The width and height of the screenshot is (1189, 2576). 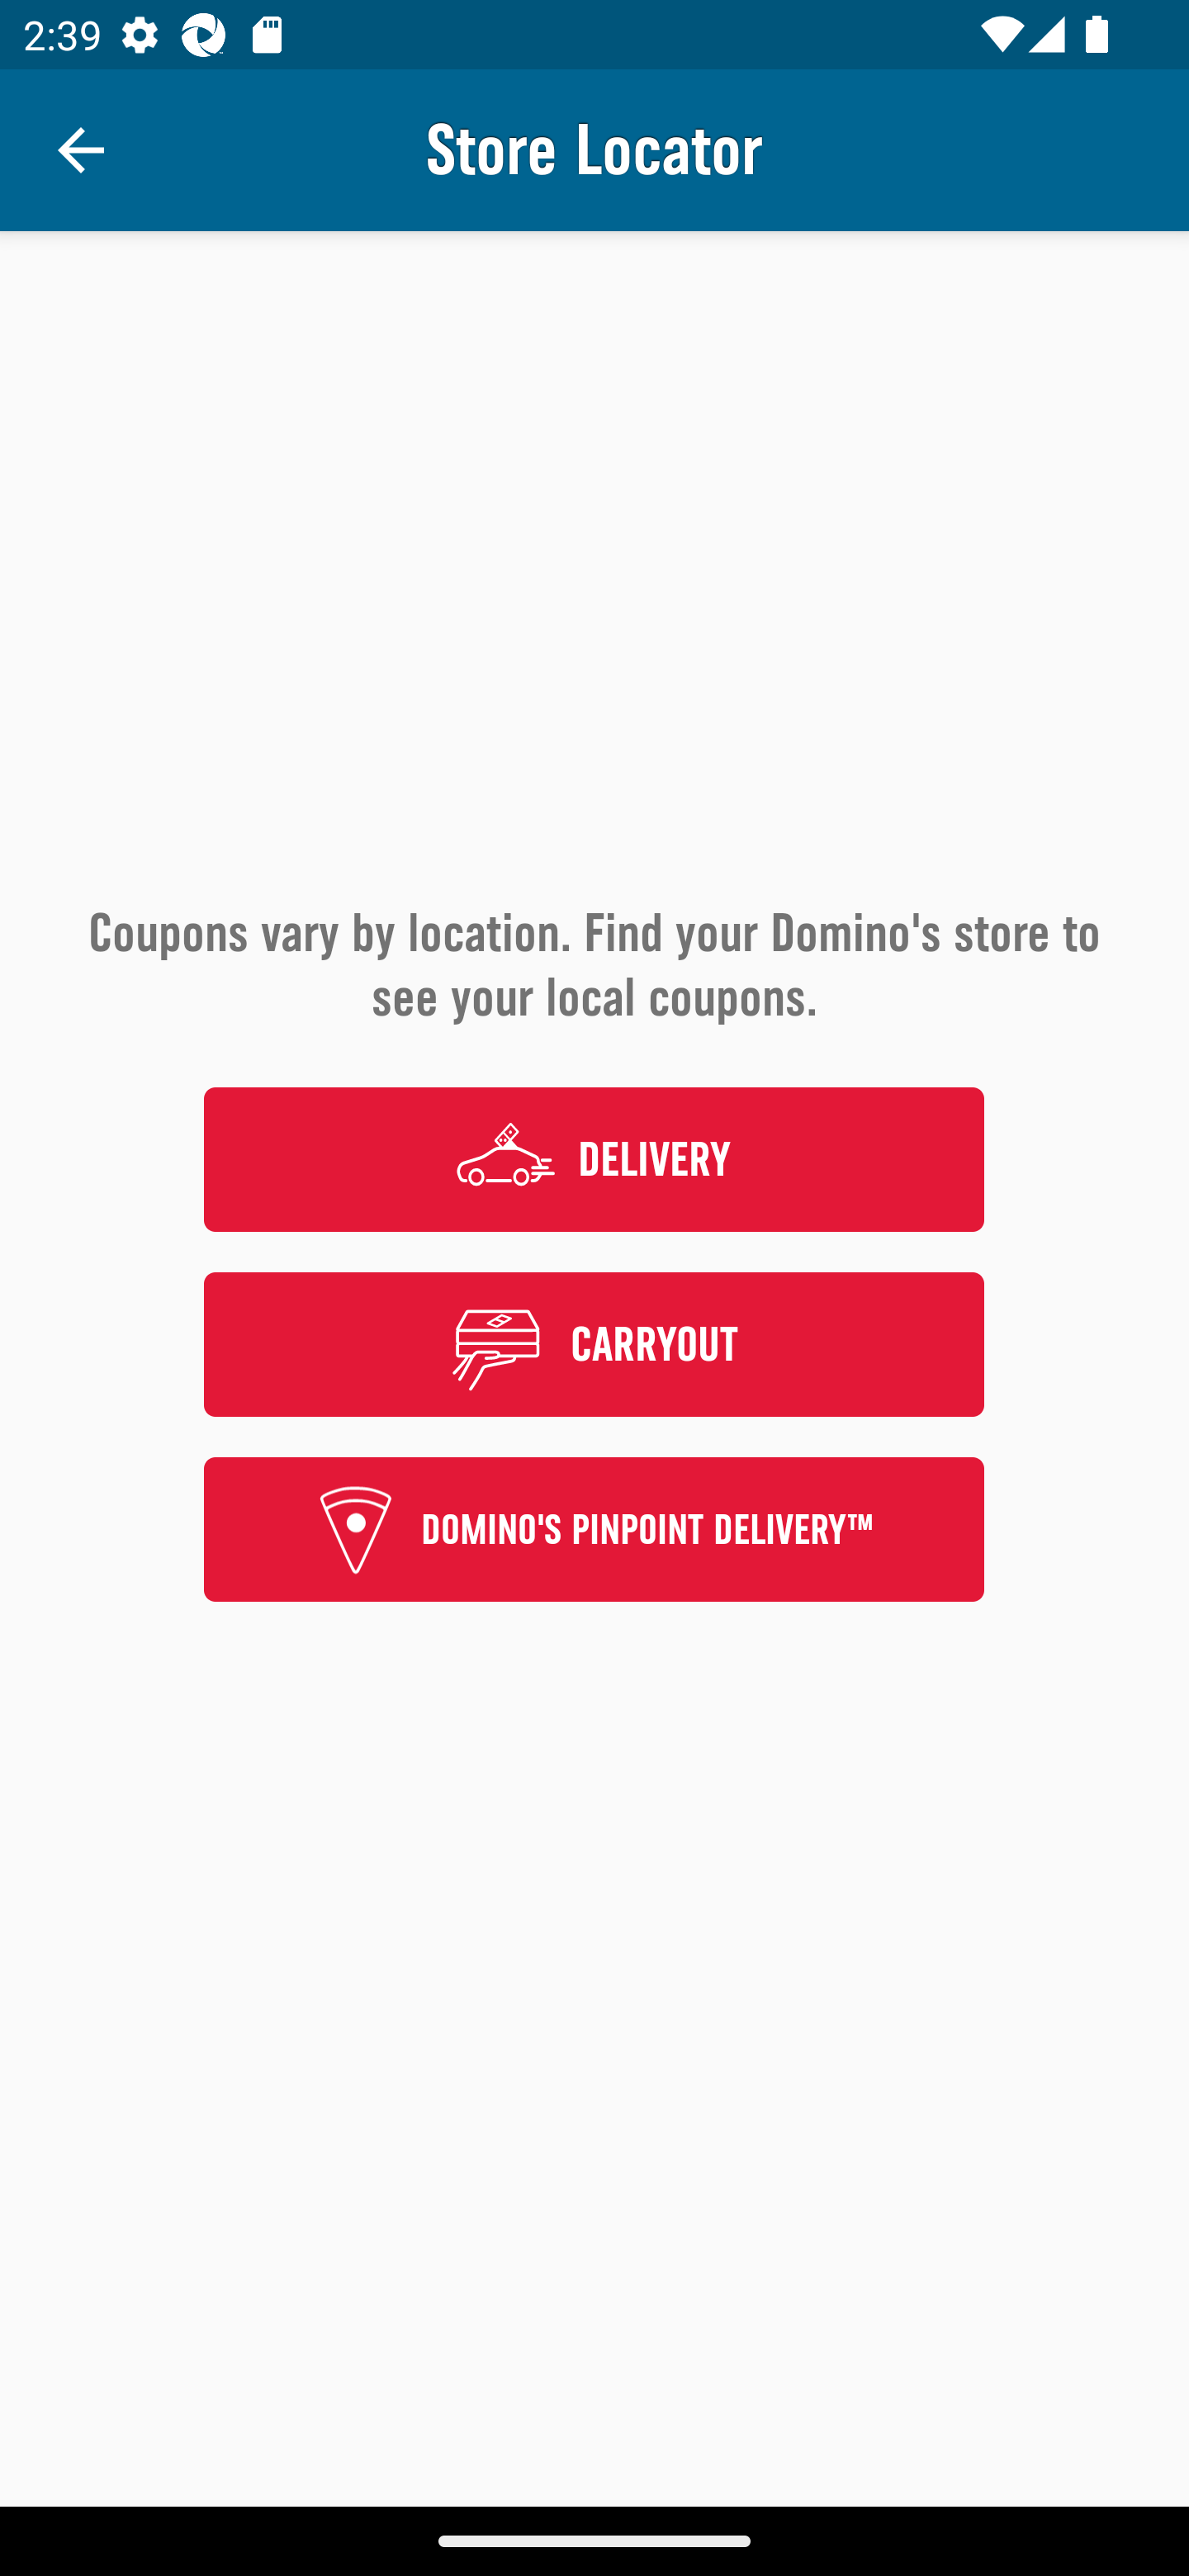 I want to click on DELIVERY, so click(x=594, y=1159).